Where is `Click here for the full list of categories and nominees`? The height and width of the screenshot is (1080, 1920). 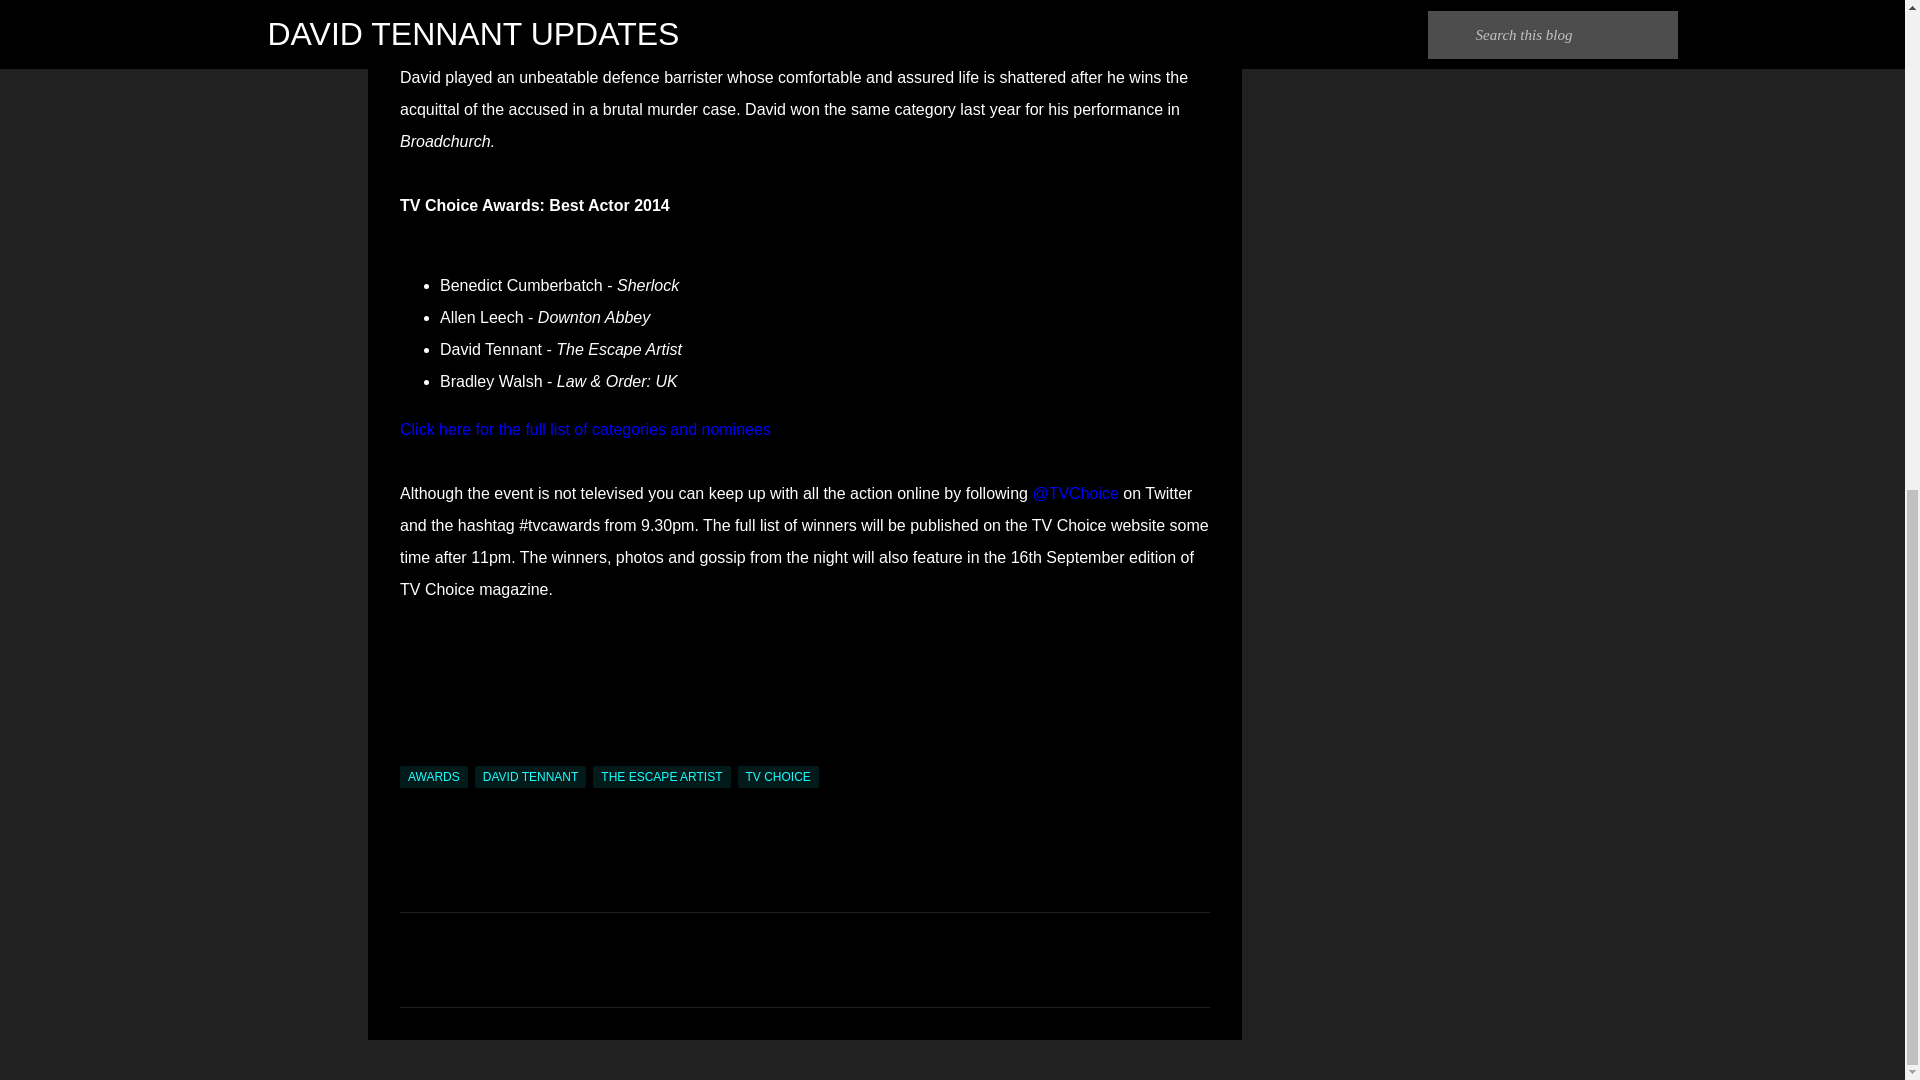
Click here for the full list of categories and nominees is located at coordinates (585, 430).